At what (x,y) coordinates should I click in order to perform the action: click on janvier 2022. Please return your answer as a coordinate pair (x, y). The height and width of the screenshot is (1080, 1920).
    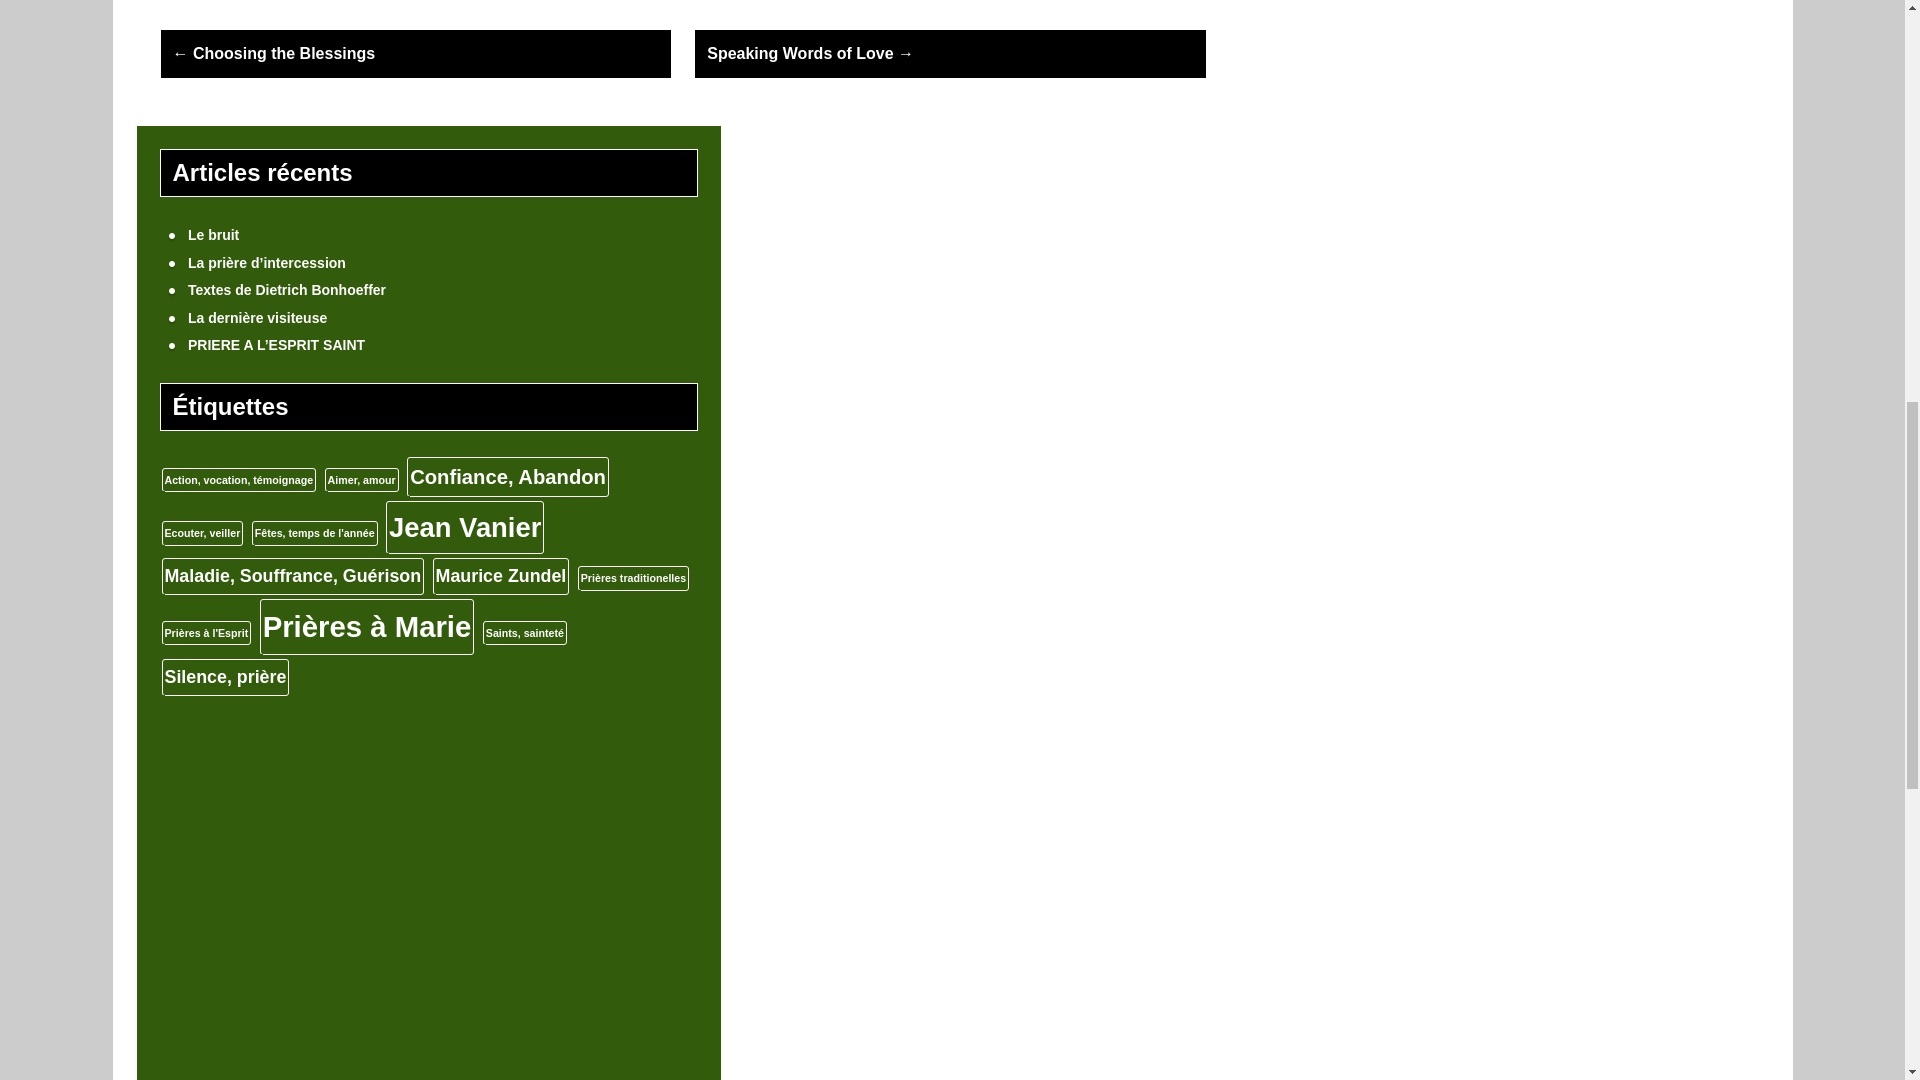
    Looking at the image, I should click on (1364, 122).